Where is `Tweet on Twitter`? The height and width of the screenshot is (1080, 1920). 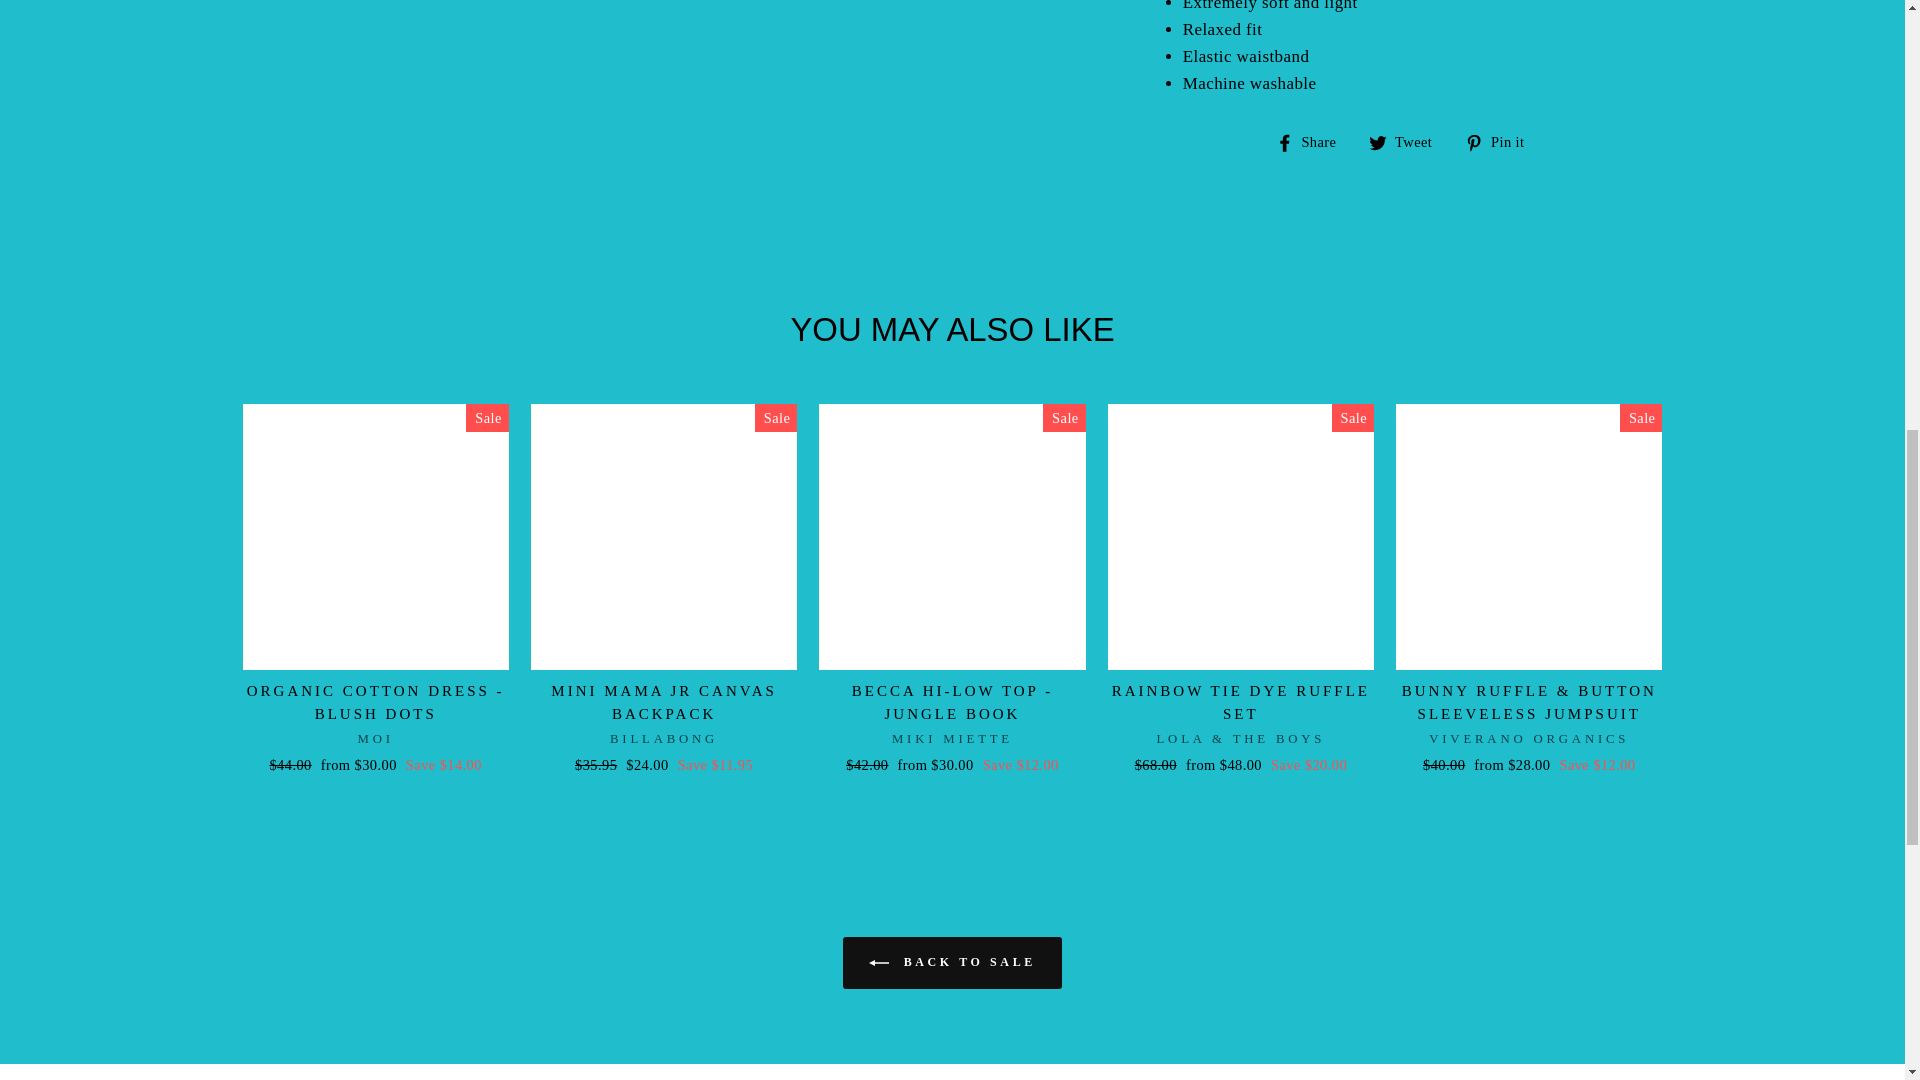 Tweet on Twitter is located at coordinates (1408, 140).